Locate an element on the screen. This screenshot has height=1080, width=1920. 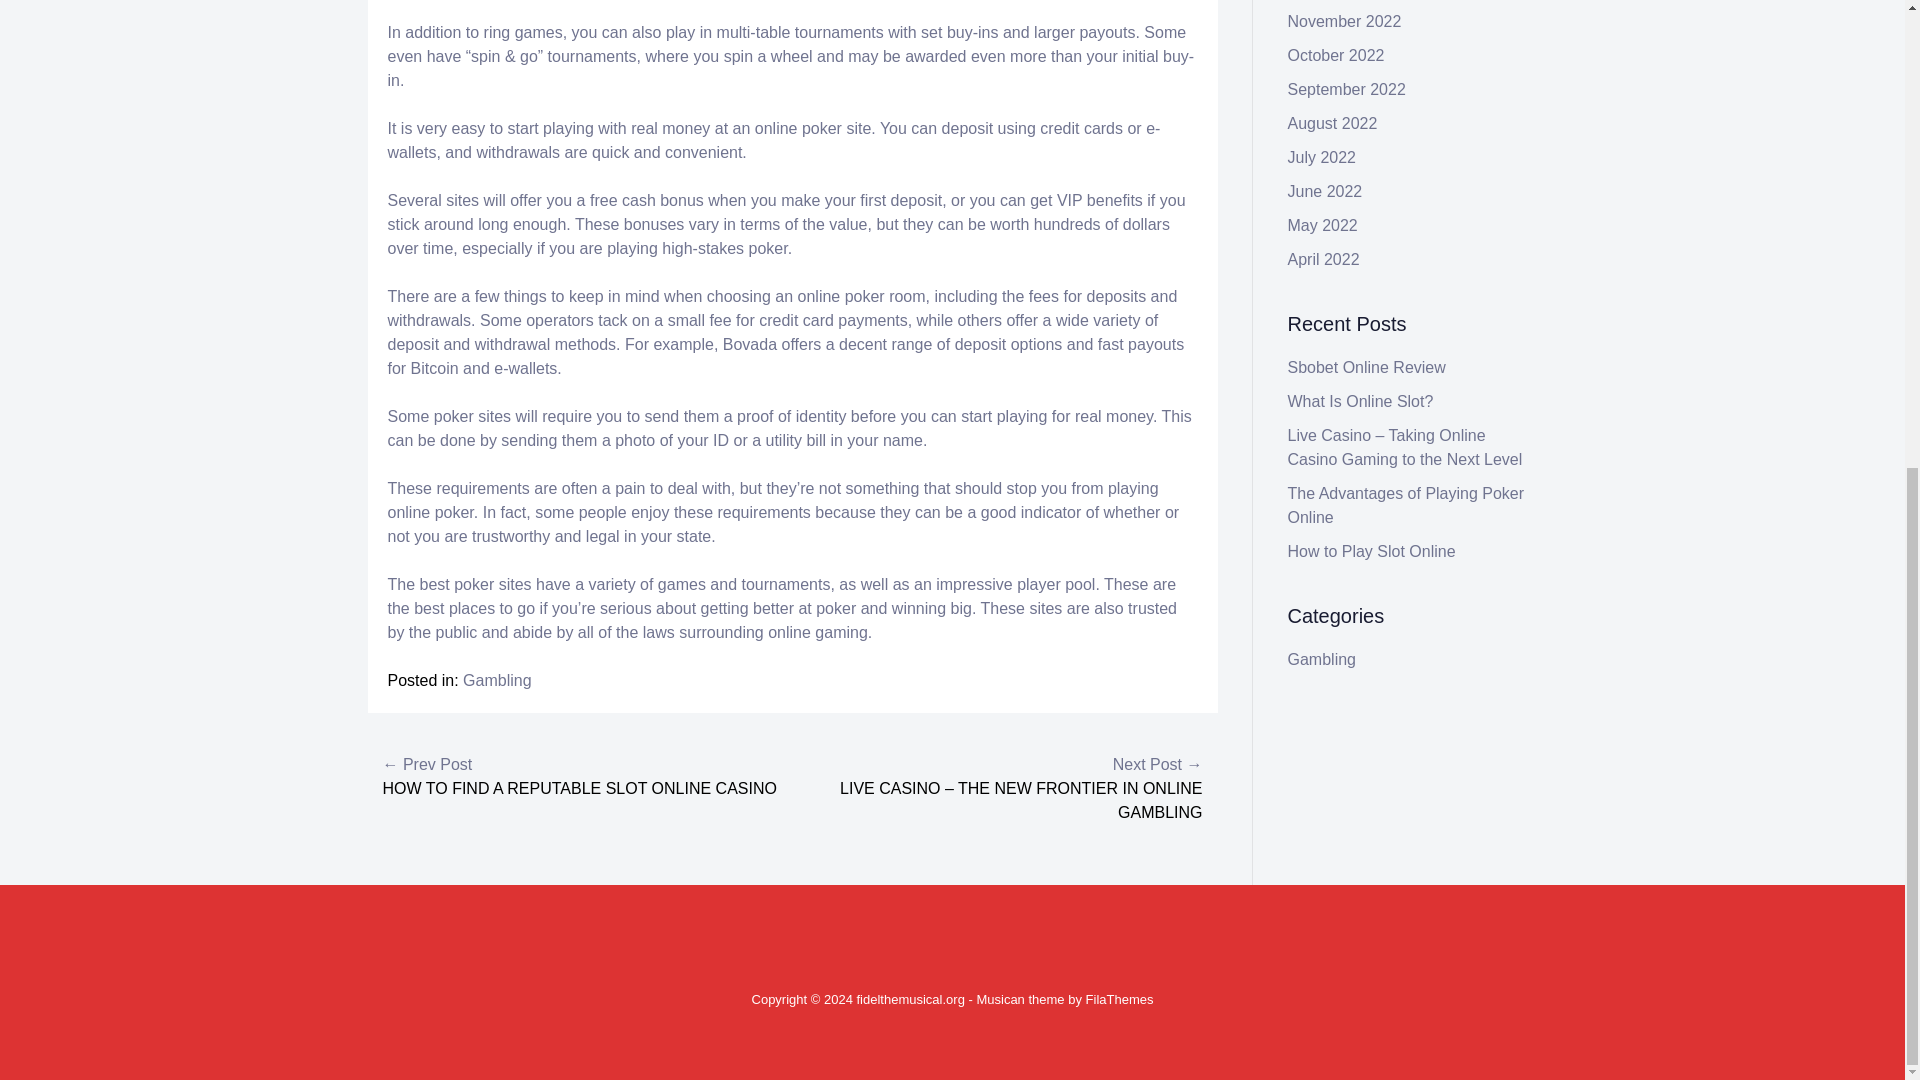
July 2022 is located at coordinates (1322, 158).